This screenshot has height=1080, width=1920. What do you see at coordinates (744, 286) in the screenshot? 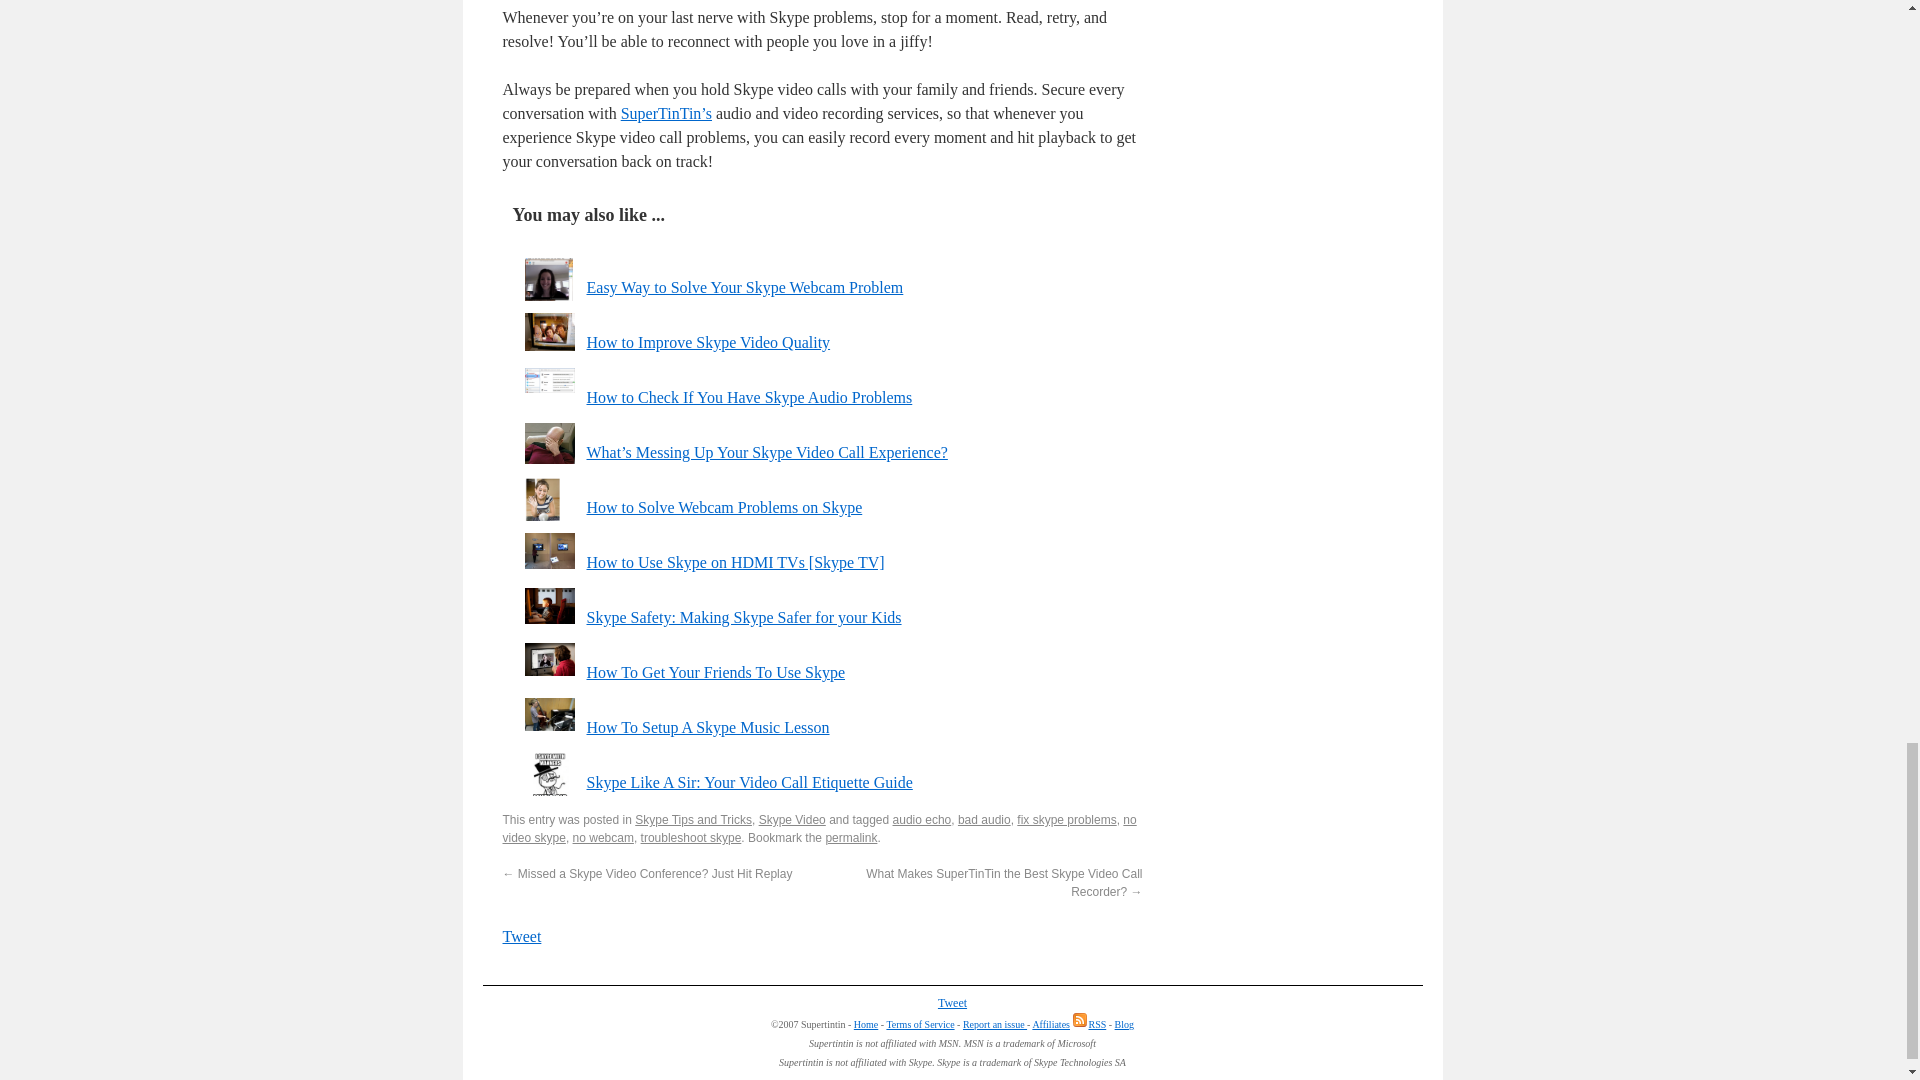
I see `Easy Way to Solve Your Skype Webcam Problem` at bounding box center [744, 286].